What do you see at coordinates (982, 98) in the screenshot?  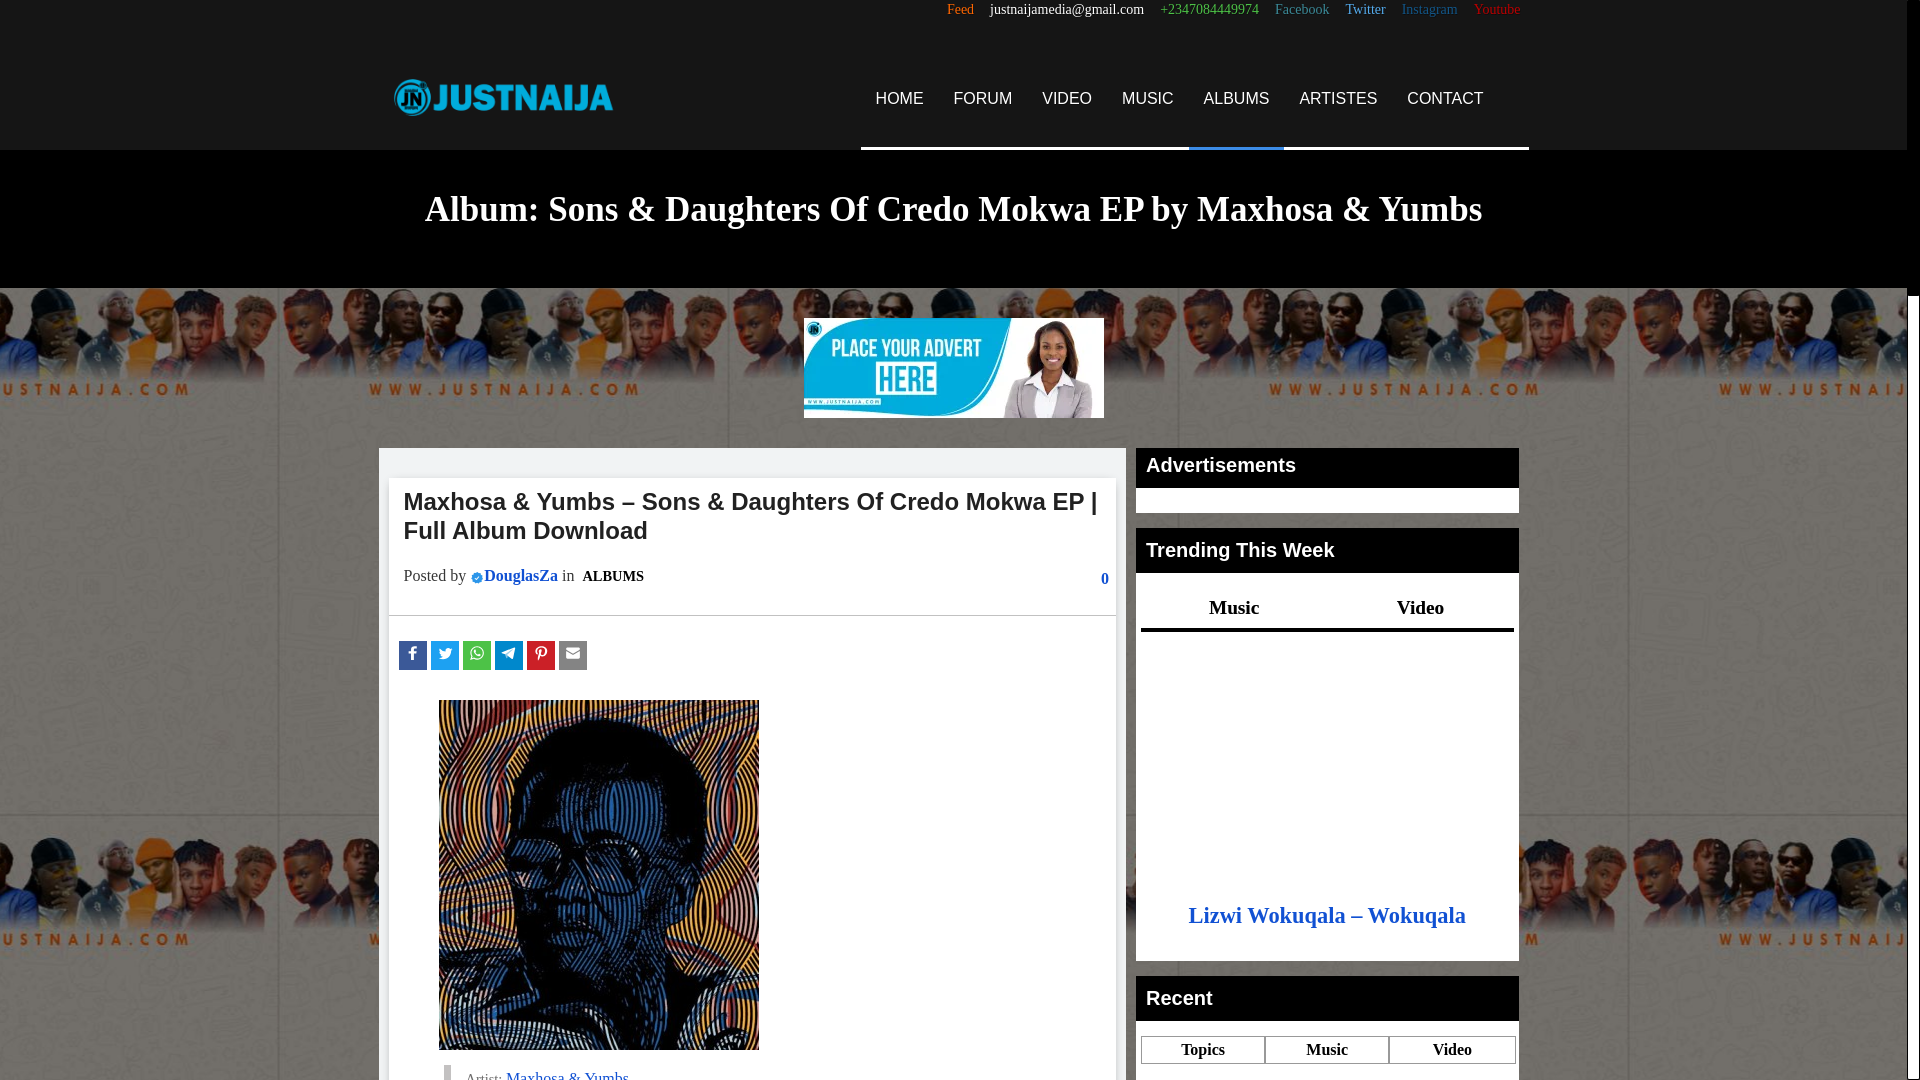 I see `FORUM` at bounding box center [982, 98].